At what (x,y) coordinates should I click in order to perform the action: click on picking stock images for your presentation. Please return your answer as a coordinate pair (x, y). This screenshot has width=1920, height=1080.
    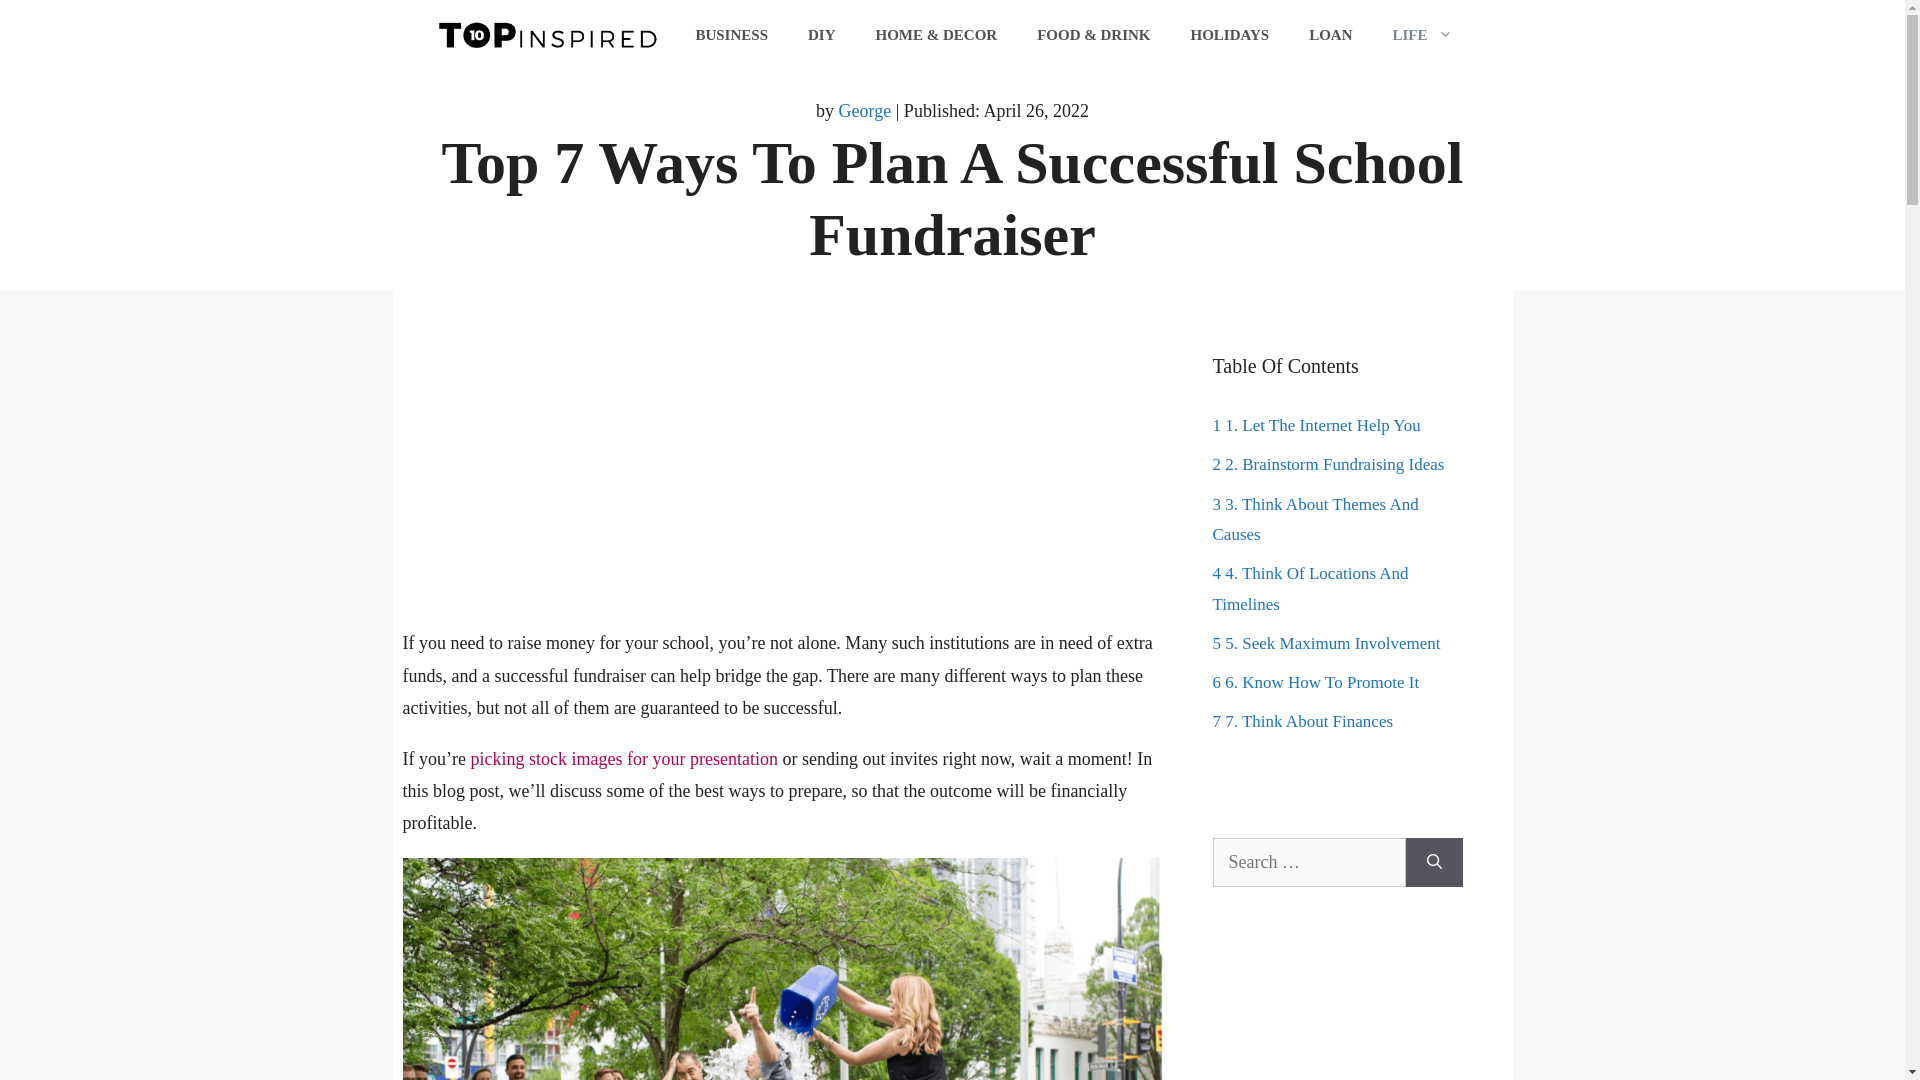
    Looking at the image, I should click on (624, 758).